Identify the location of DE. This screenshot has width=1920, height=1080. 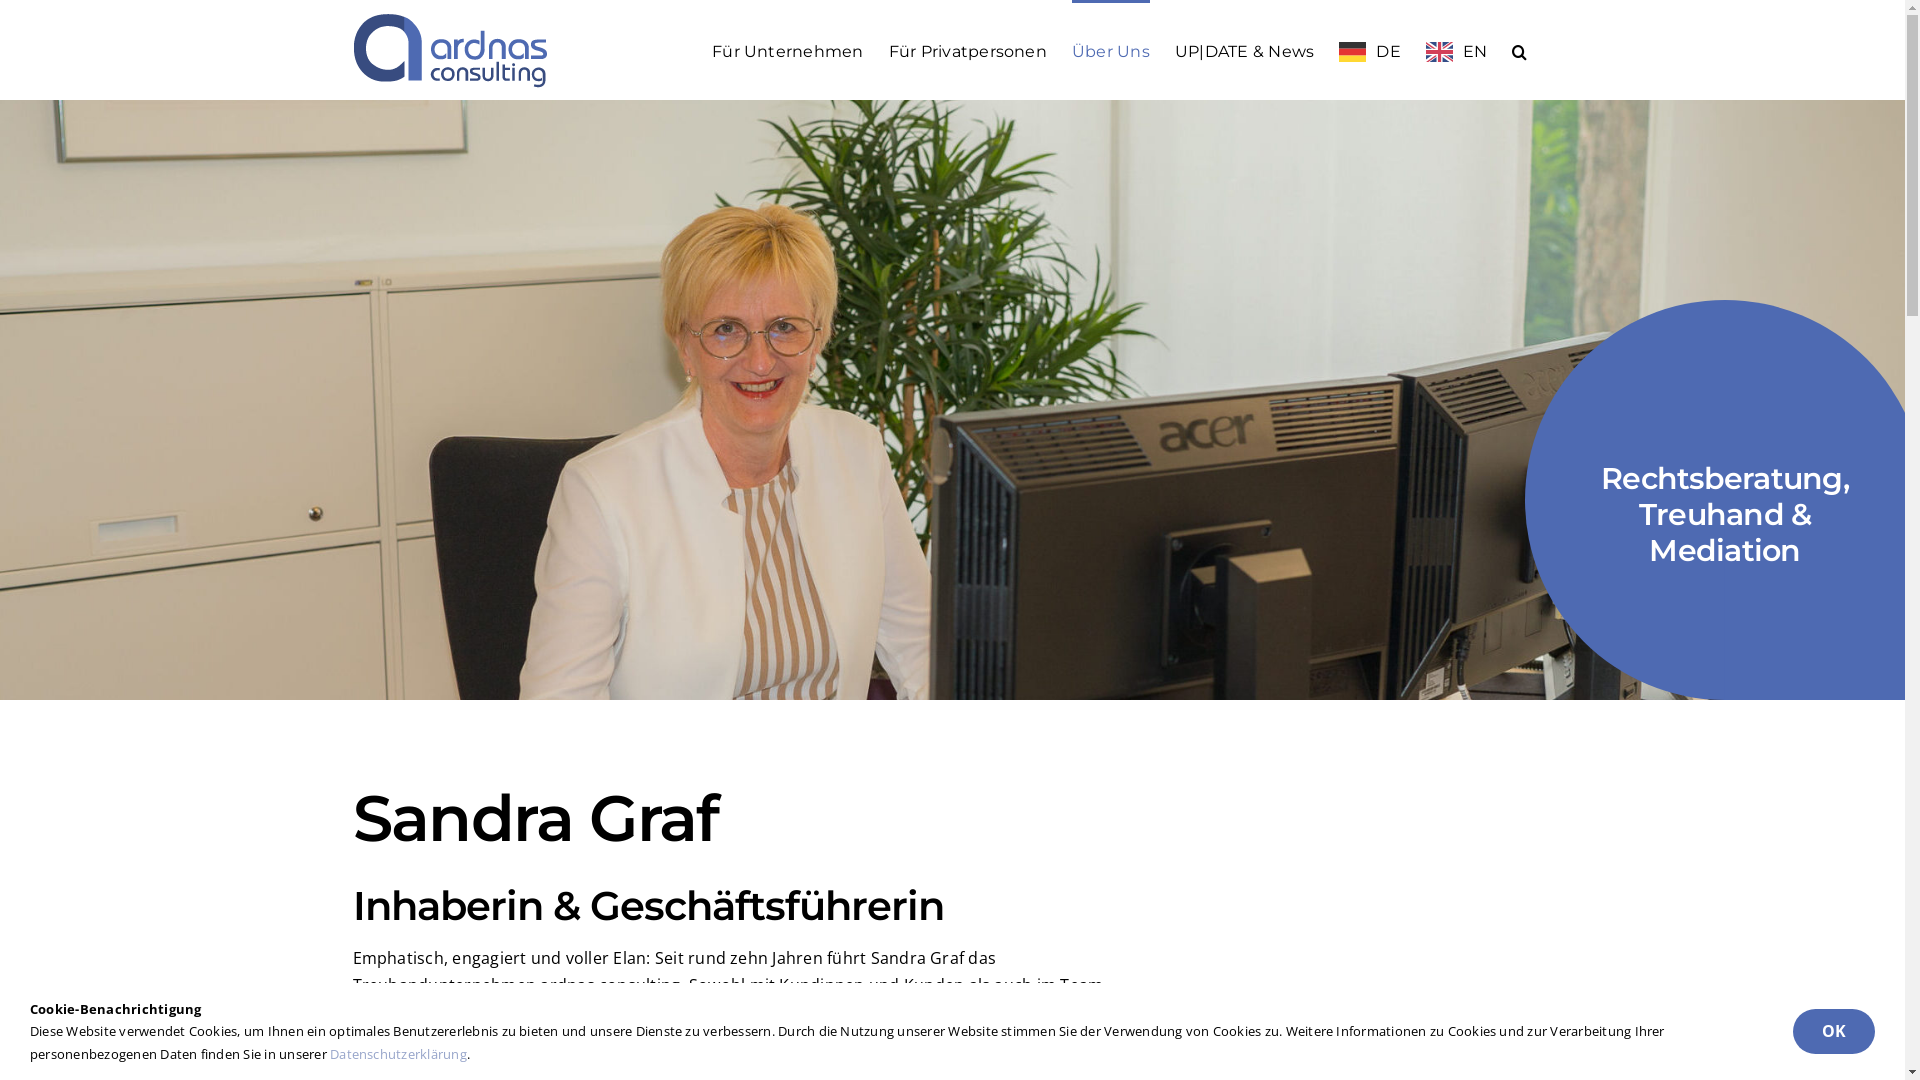
(1370, 50).